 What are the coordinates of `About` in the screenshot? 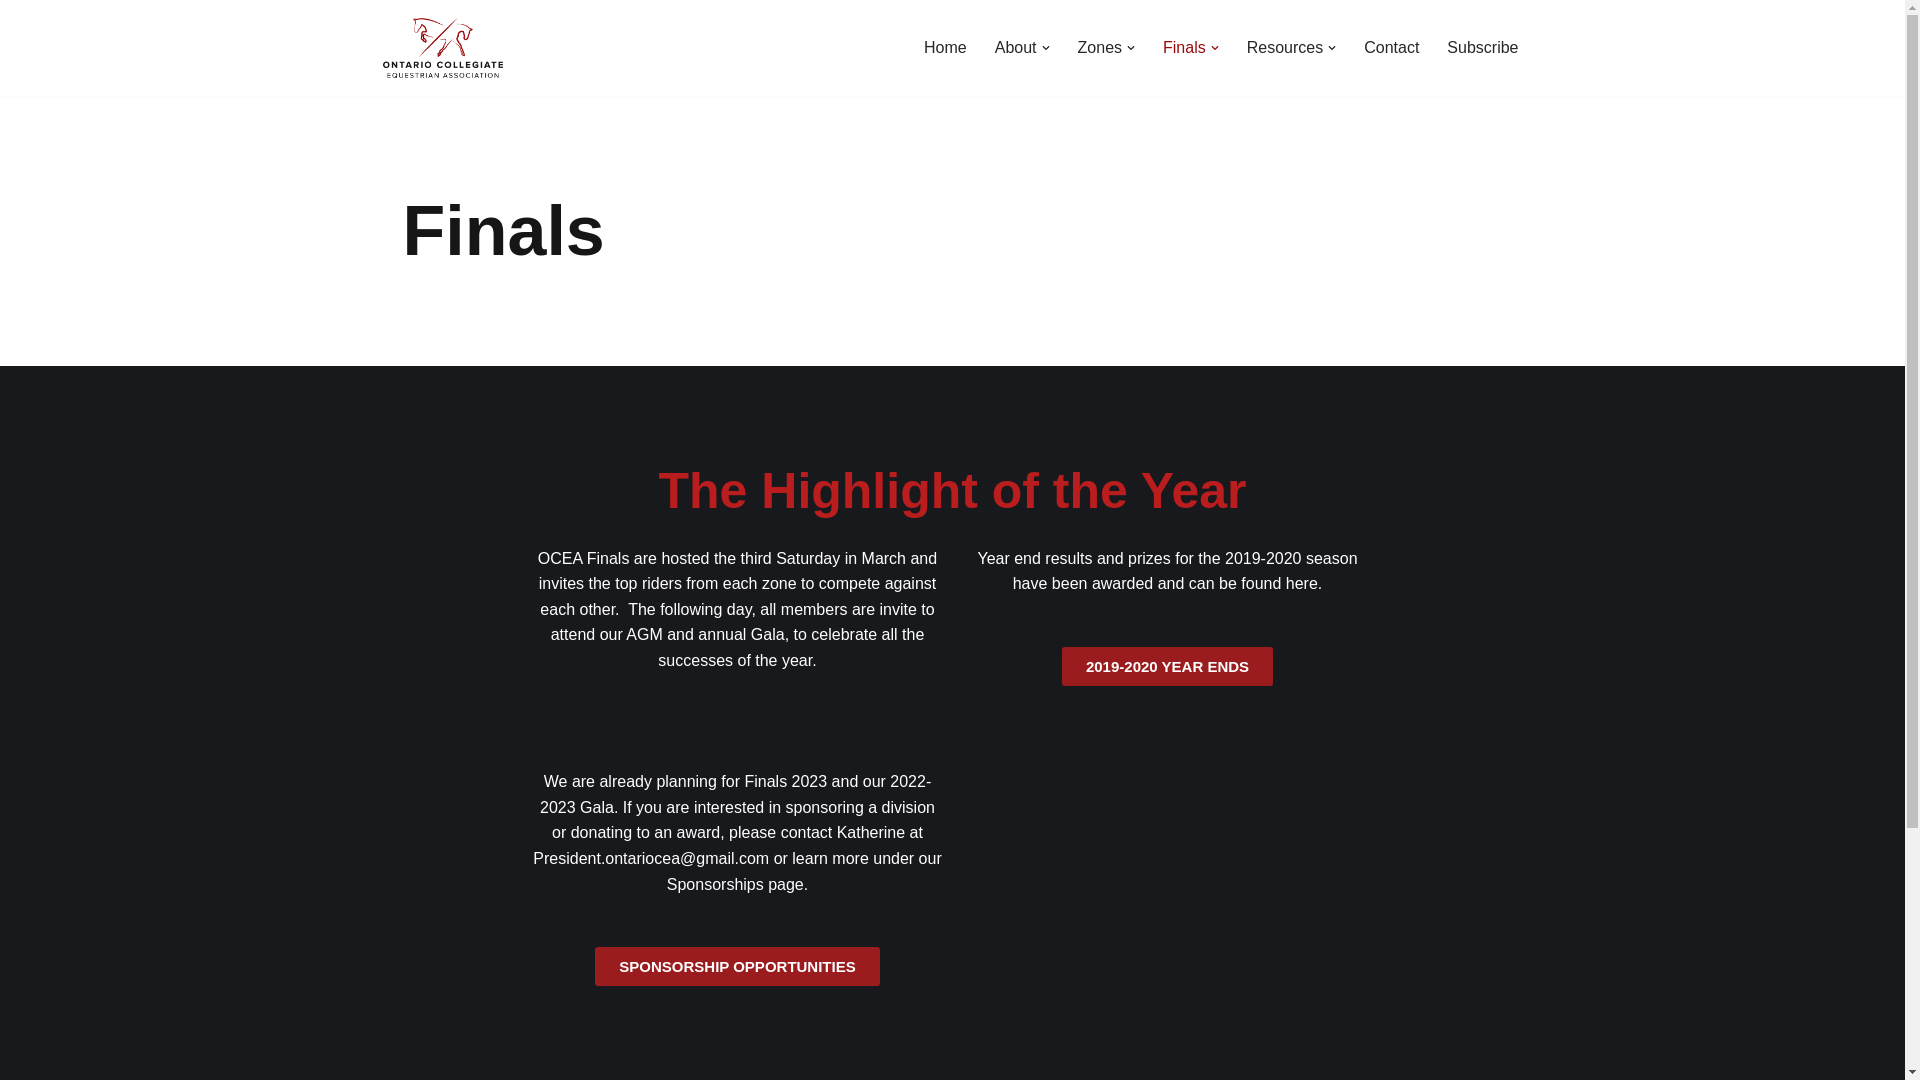 It's located at (1015, 46).